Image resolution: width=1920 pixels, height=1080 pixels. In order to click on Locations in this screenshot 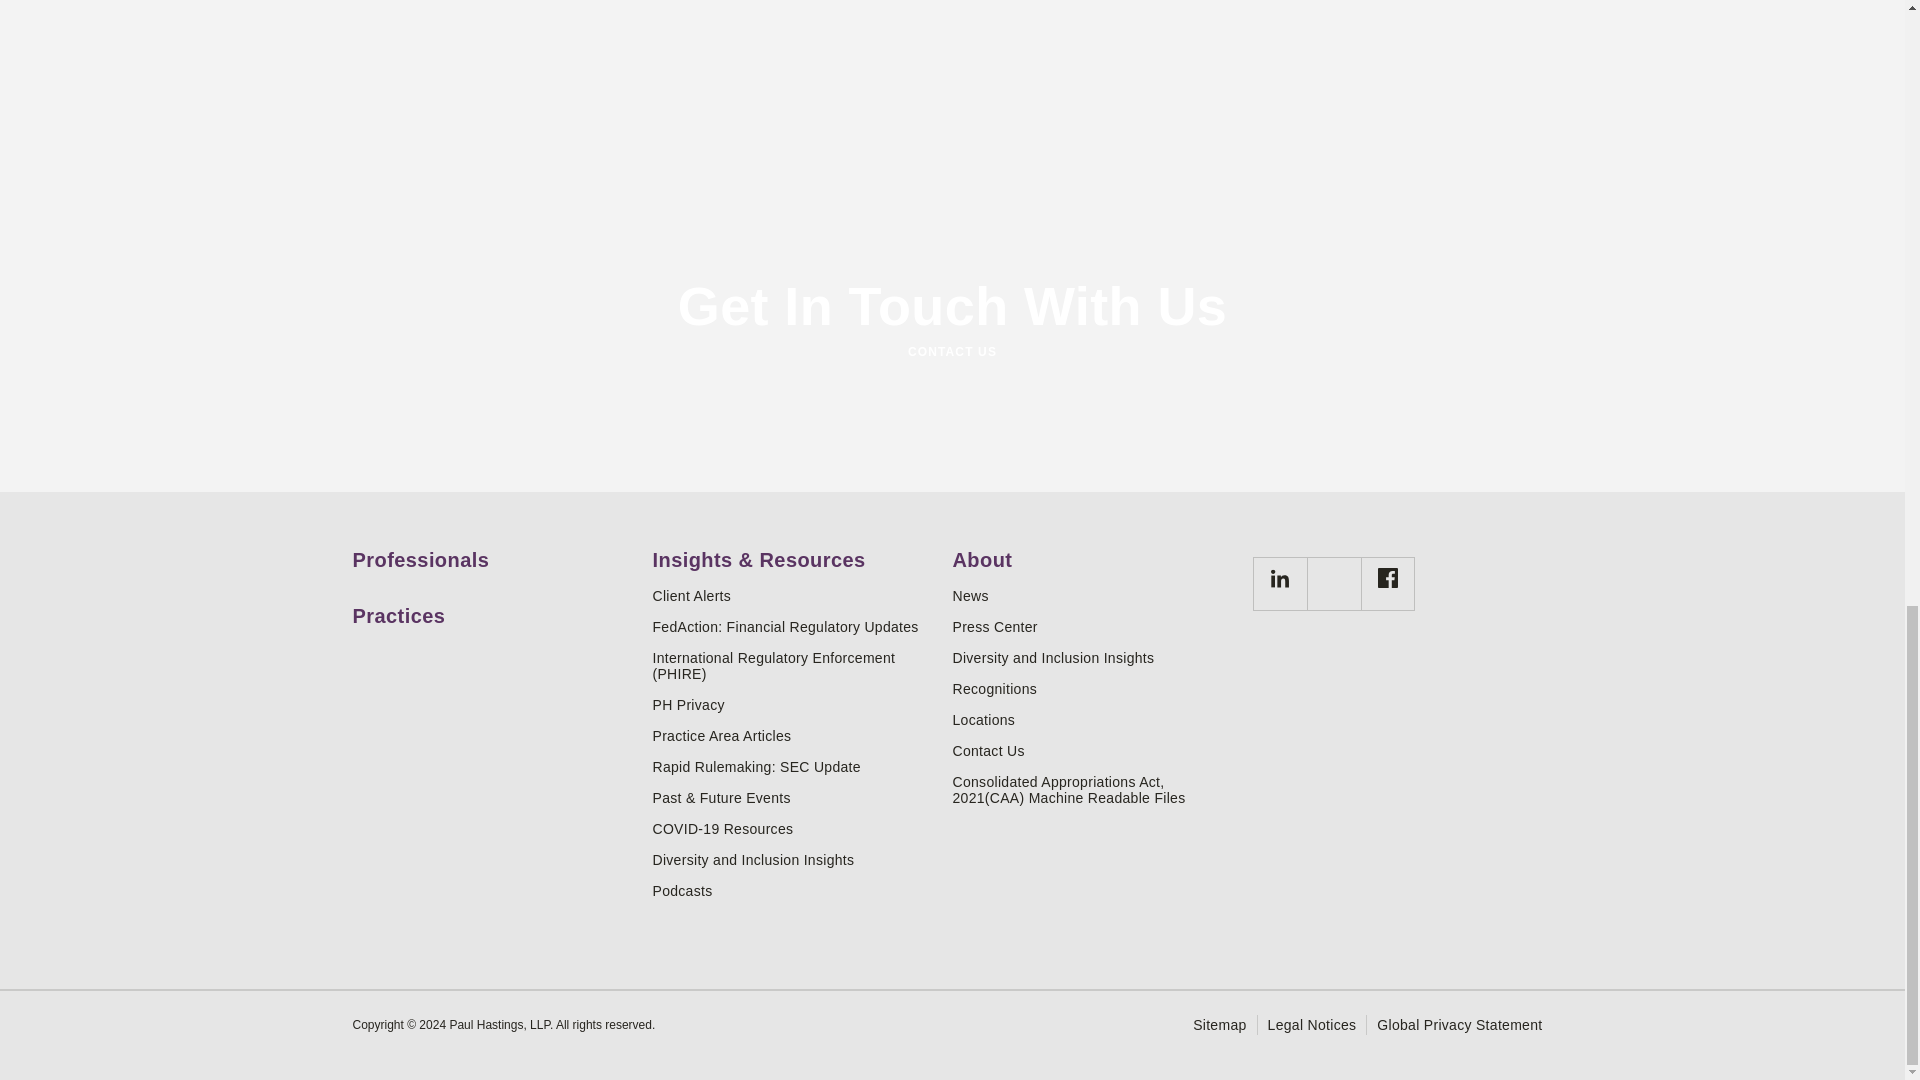, I will do `click(1094, 719)`.